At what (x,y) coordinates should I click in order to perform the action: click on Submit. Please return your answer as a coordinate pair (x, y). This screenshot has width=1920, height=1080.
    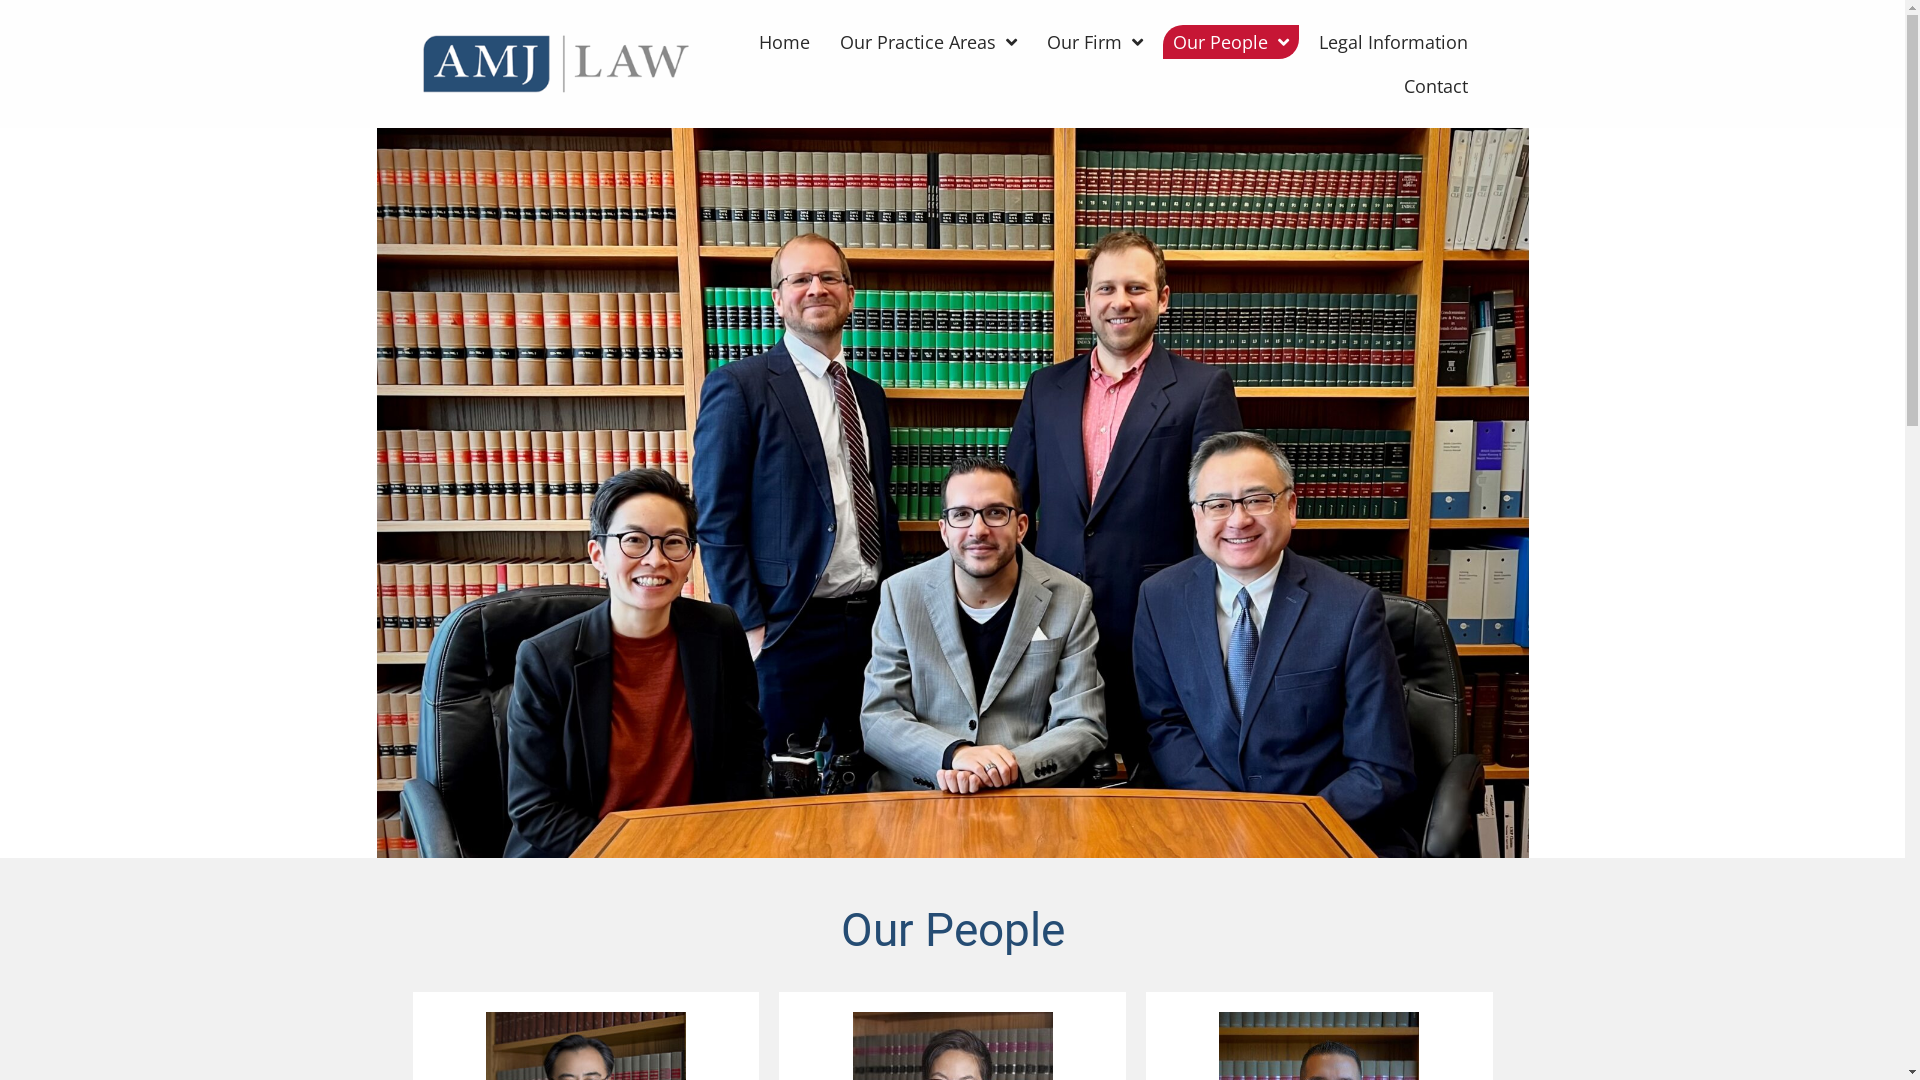
    Looking at the image, I should click on (964, 653).